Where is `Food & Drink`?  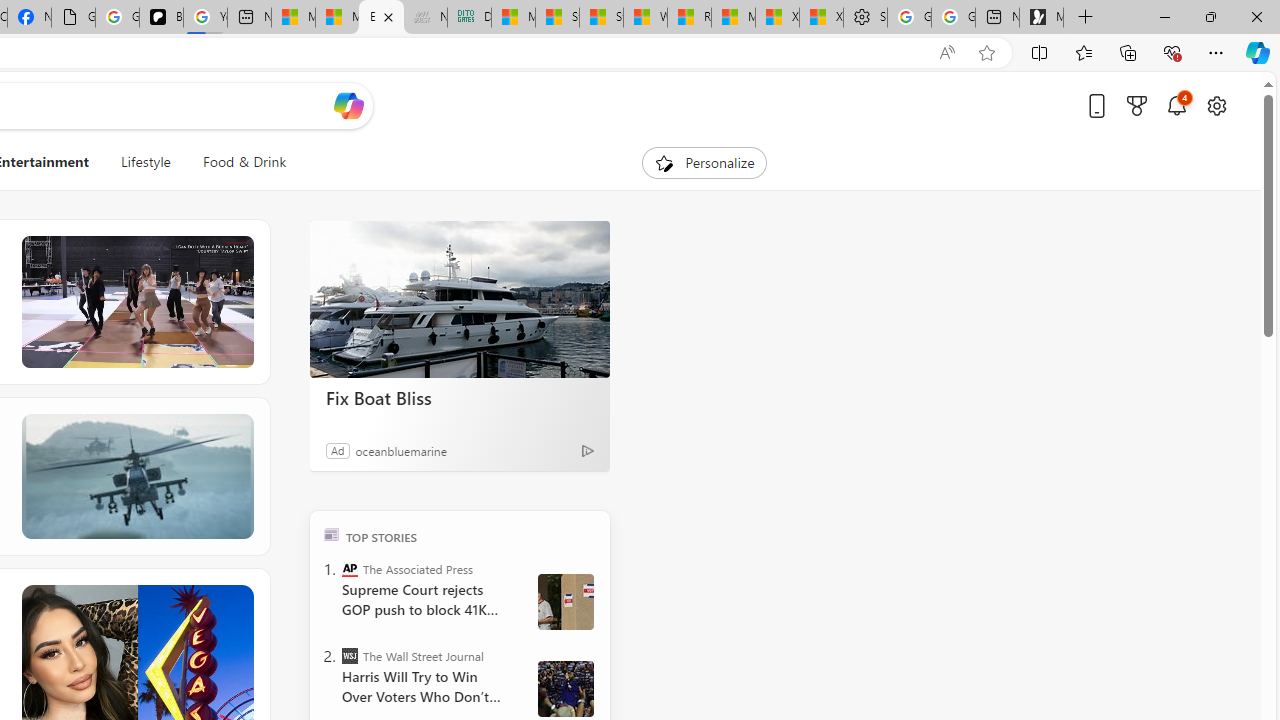 Food & Drink is located at coordinates (236, 162).